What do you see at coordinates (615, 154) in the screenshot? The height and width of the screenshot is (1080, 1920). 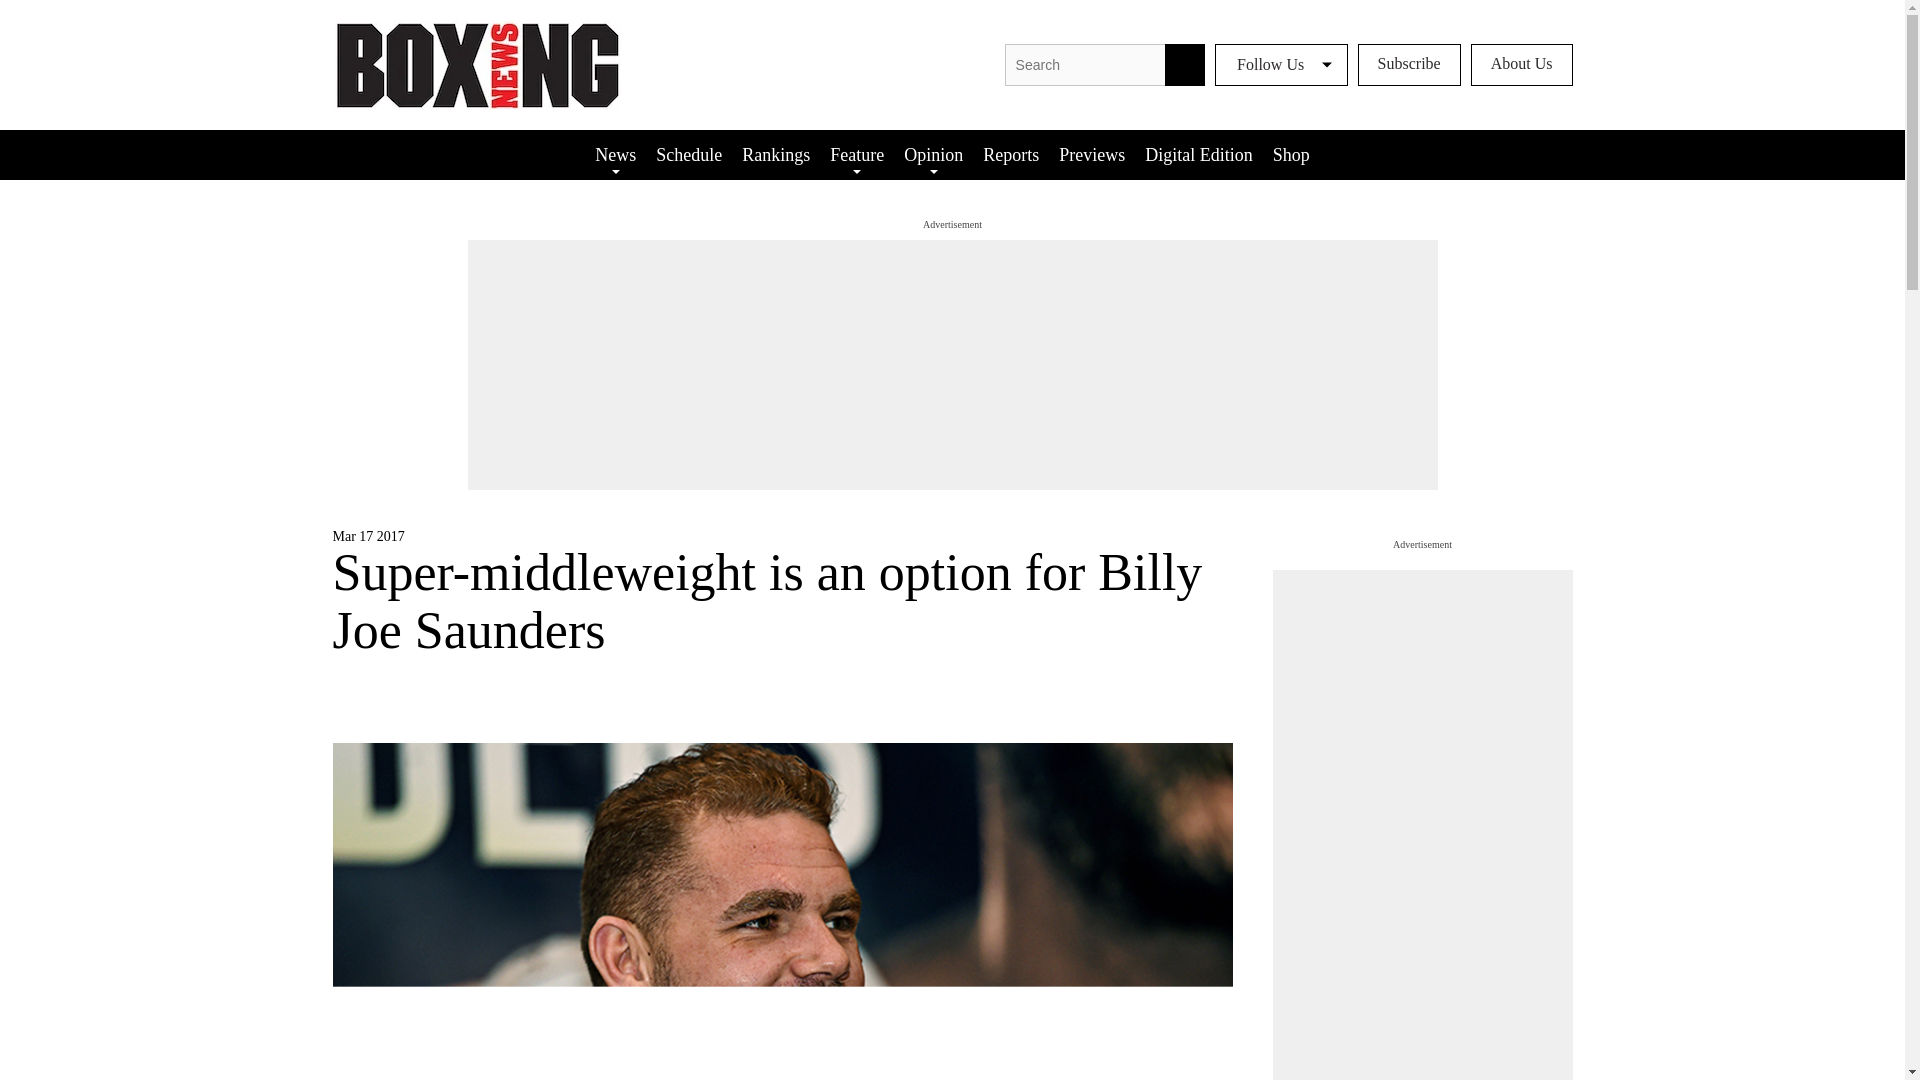 I see `News` at bounding box center [615, 154].